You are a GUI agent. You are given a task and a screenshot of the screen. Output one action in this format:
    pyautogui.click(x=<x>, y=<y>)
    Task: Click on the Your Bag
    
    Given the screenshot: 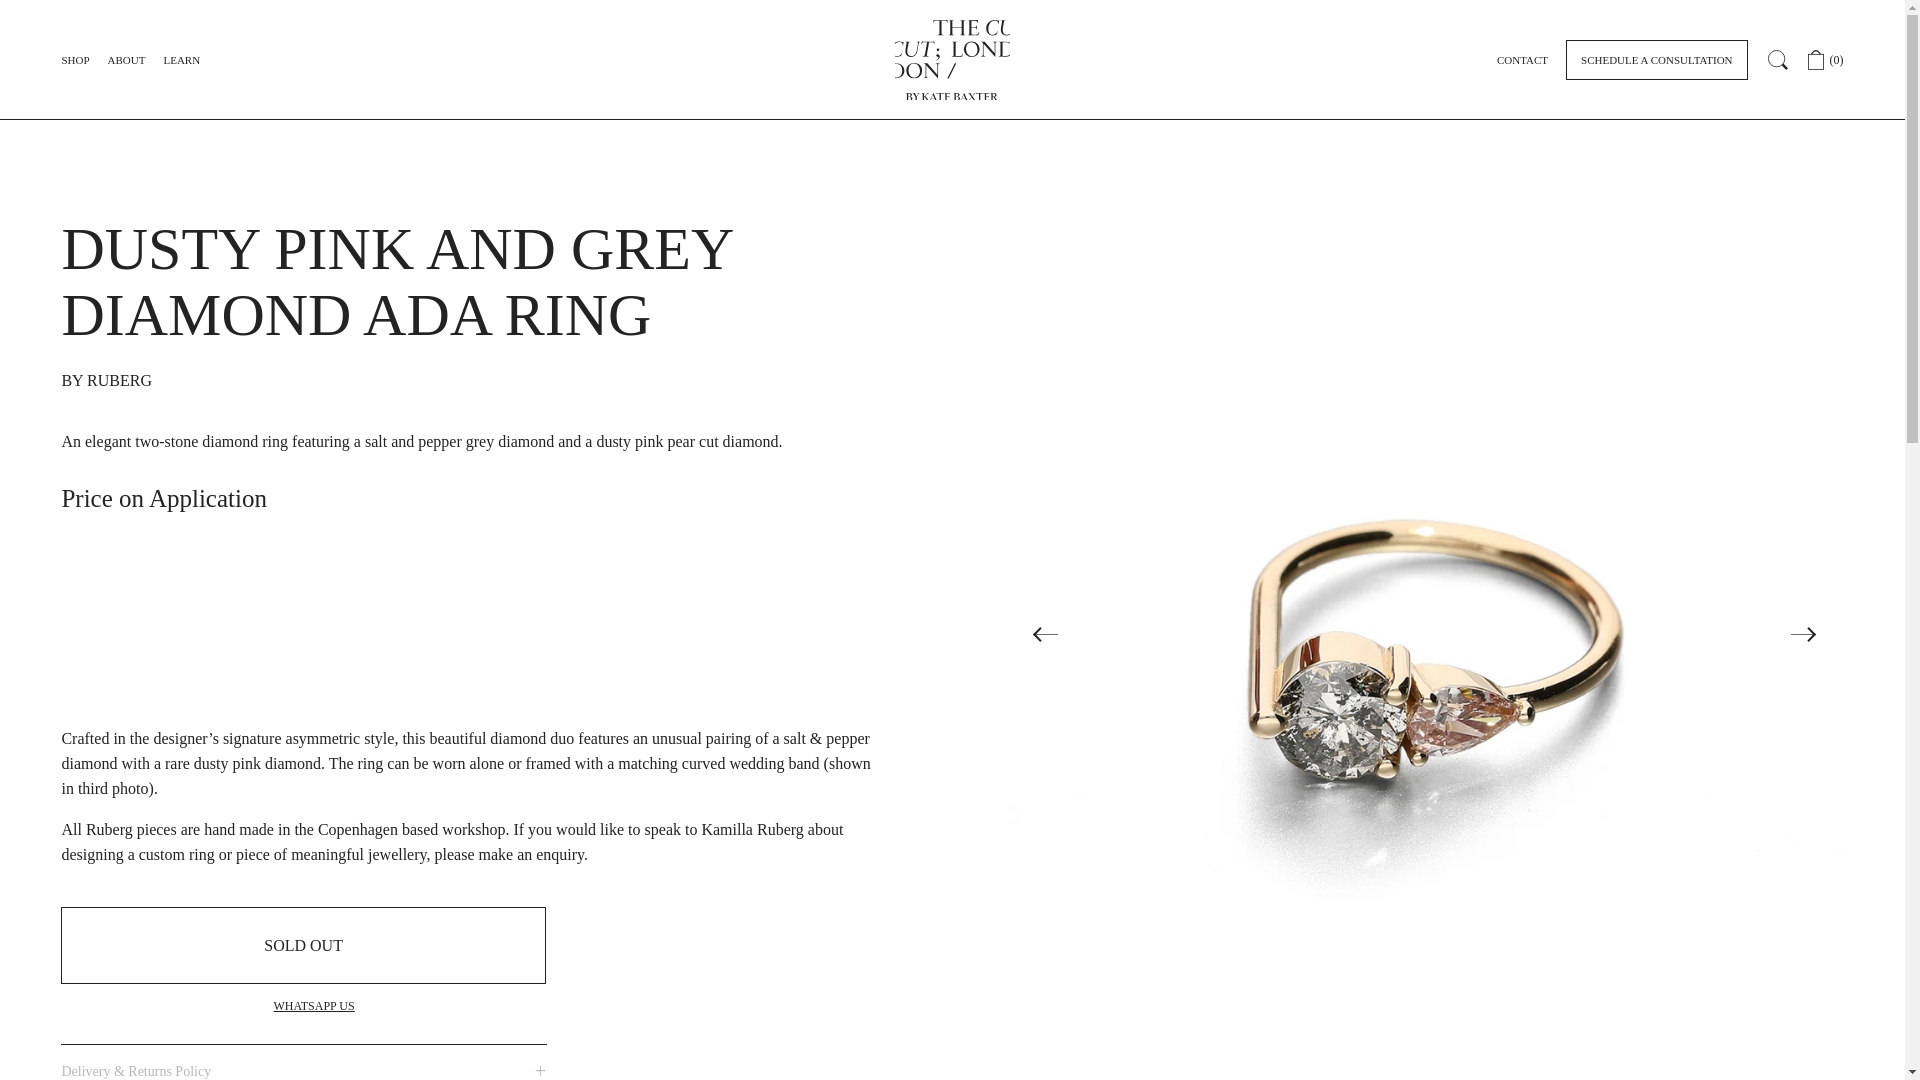 What is the action you would take?
    pyautogui.click(x=1826, y=59)
    